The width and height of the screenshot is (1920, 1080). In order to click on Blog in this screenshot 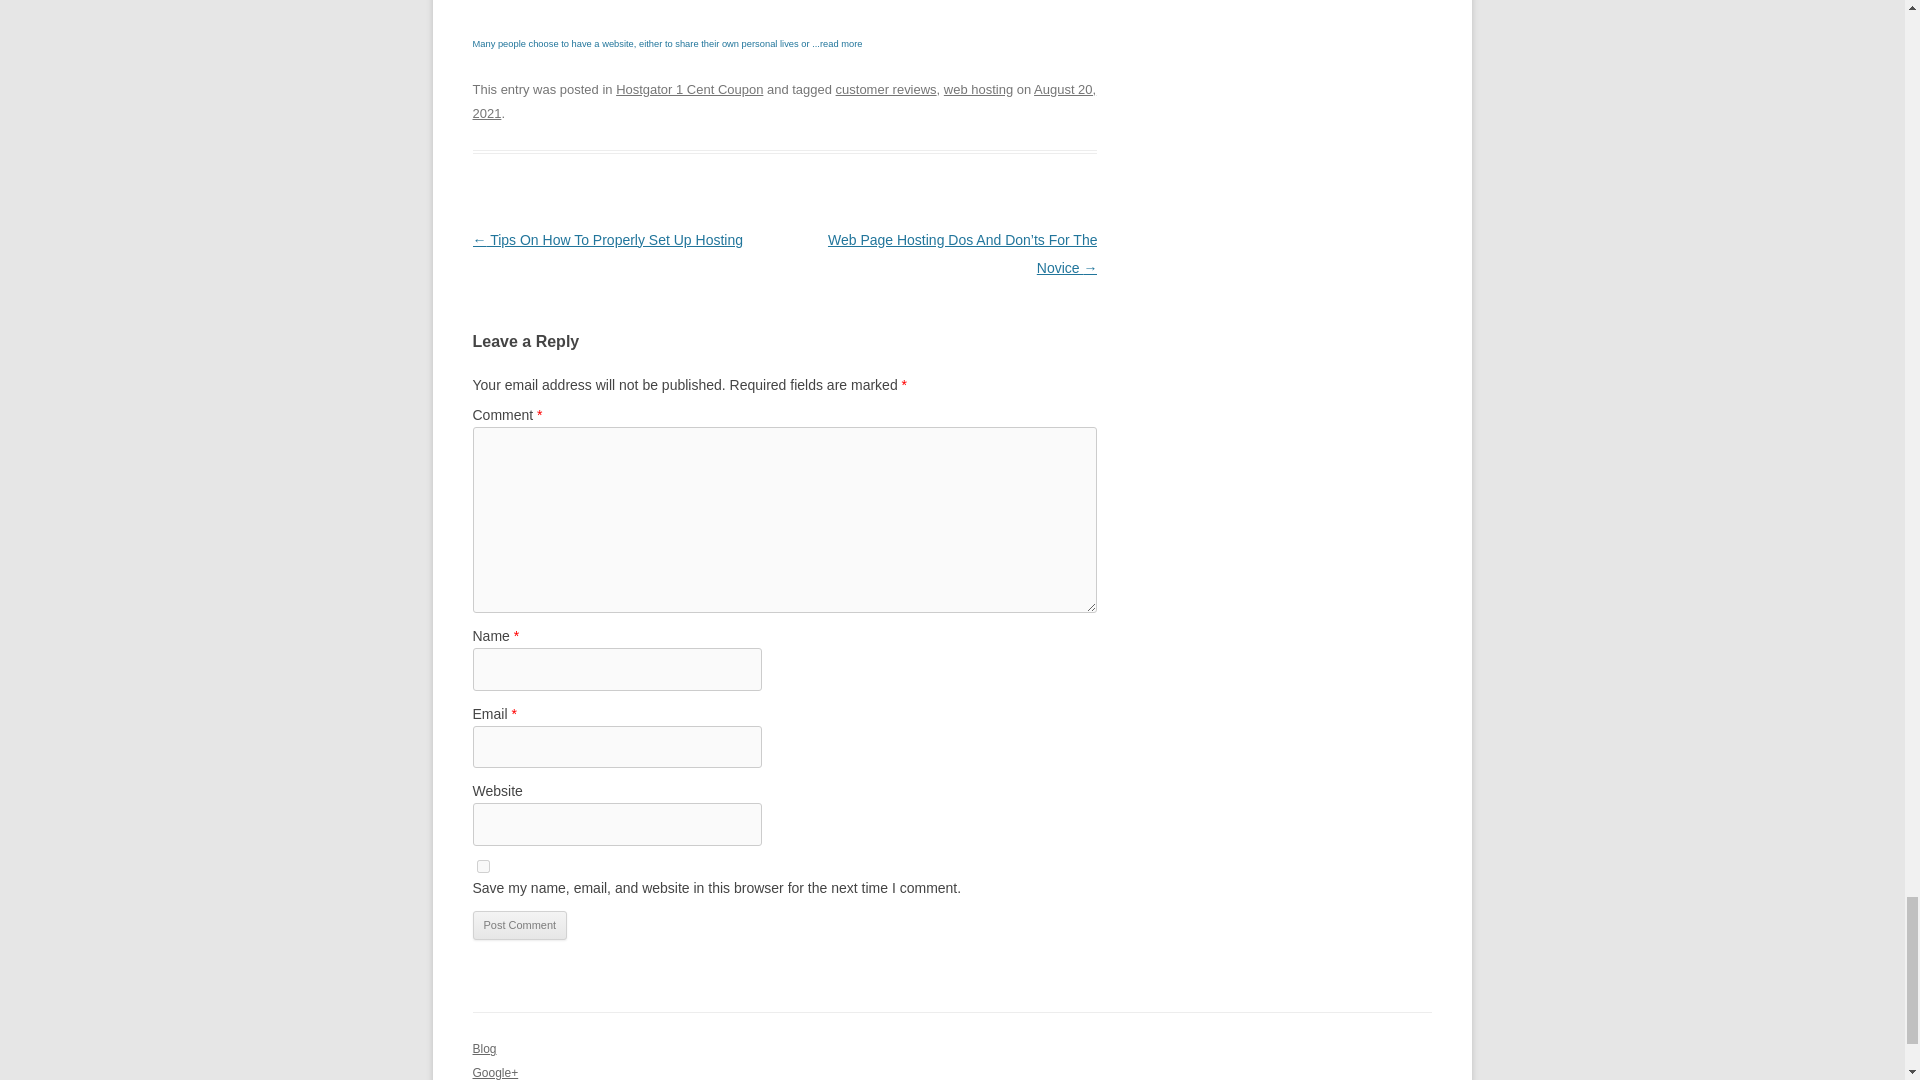, I will do `click(484, 1049)`.